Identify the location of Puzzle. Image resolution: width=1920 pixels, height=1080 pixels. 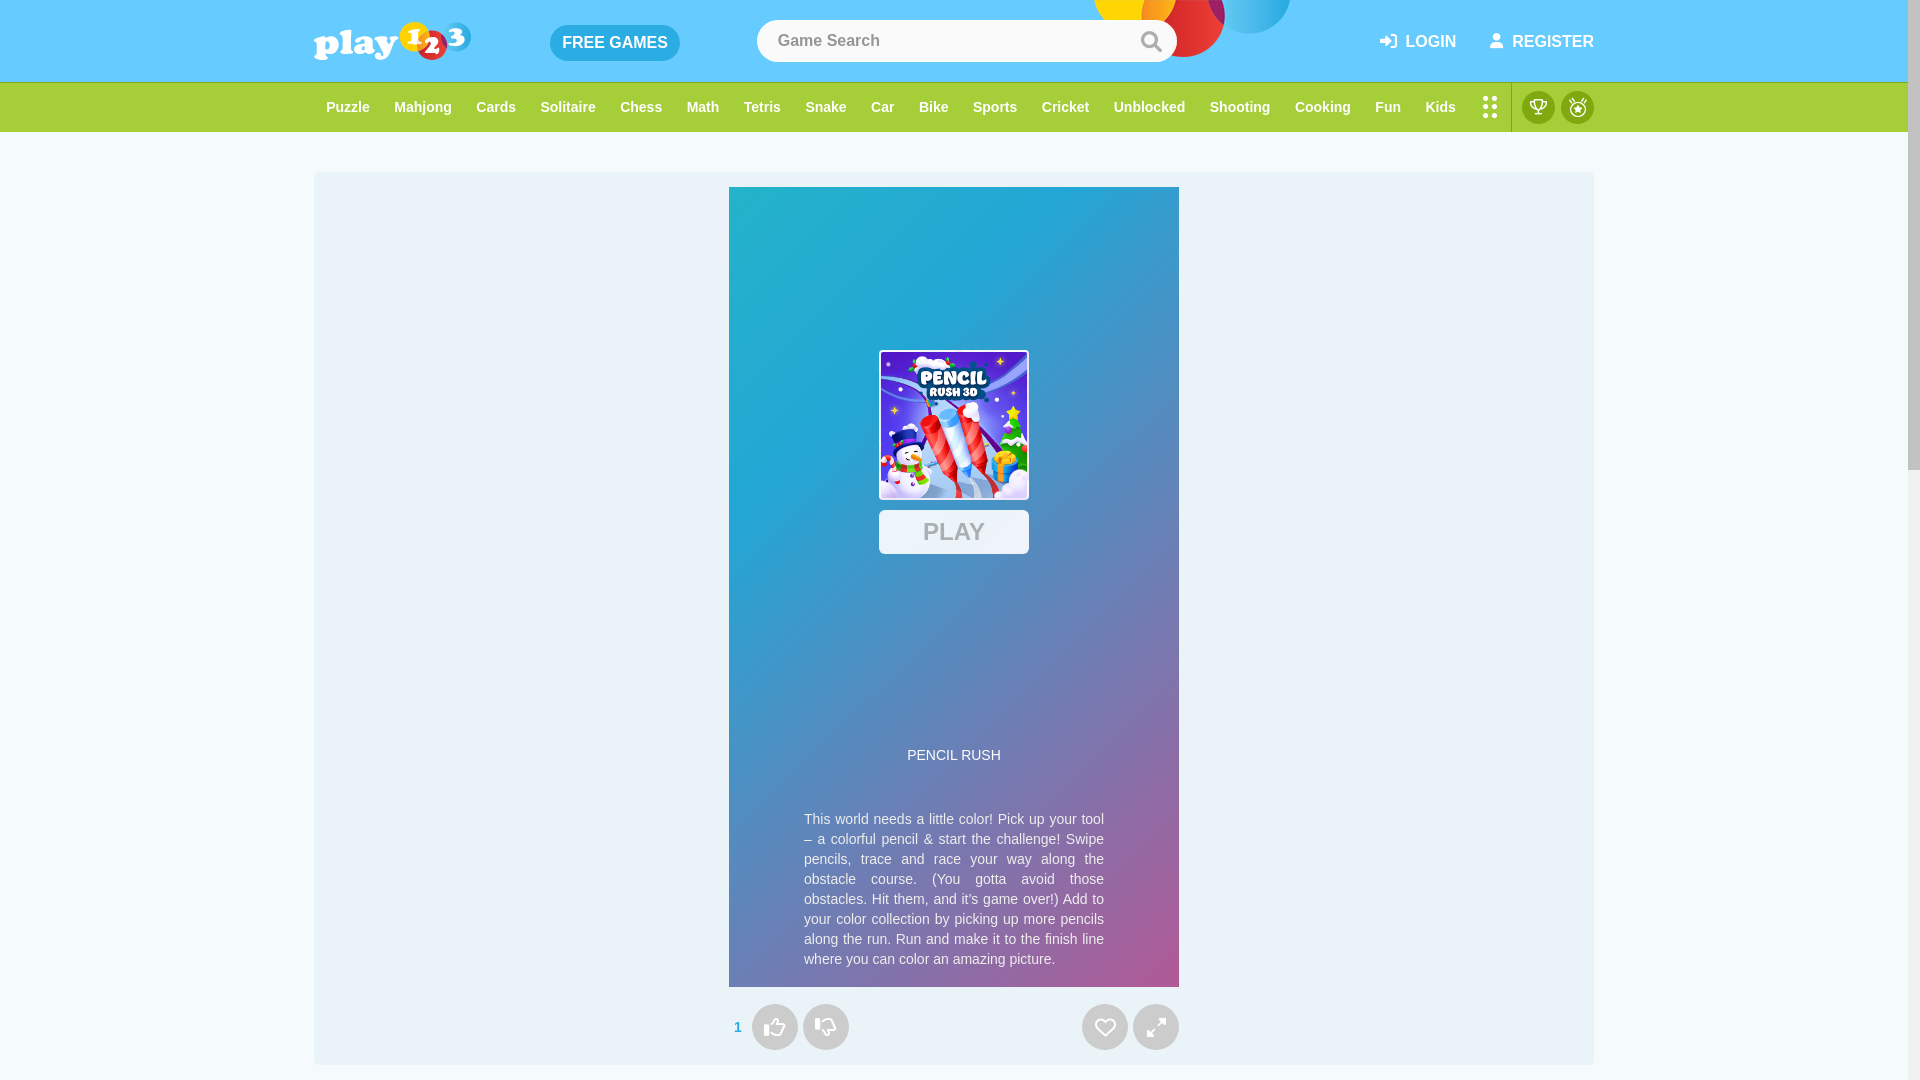
(348, 107).